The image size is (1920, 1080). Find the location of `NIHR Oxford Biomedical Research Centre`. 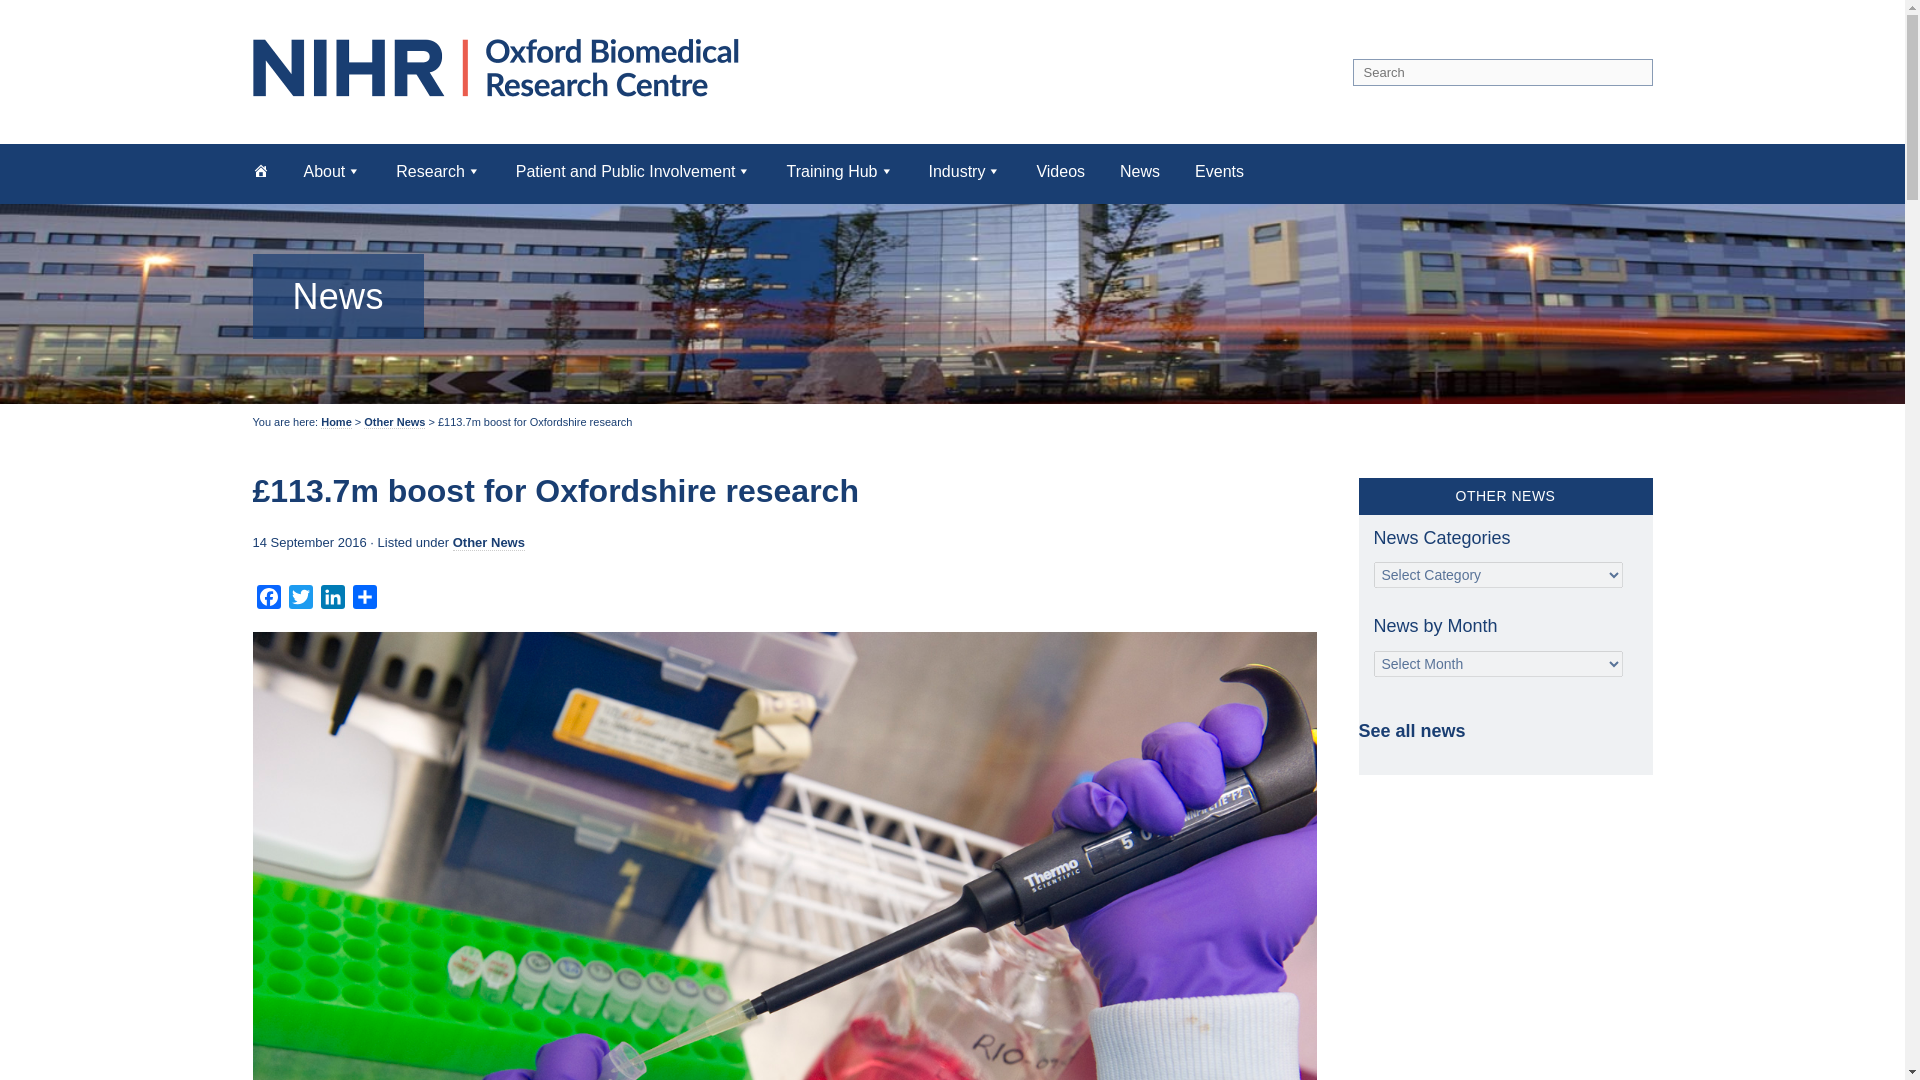

NIHR Oxford Biomedical Research Centre is located at coordinates (502, 67).